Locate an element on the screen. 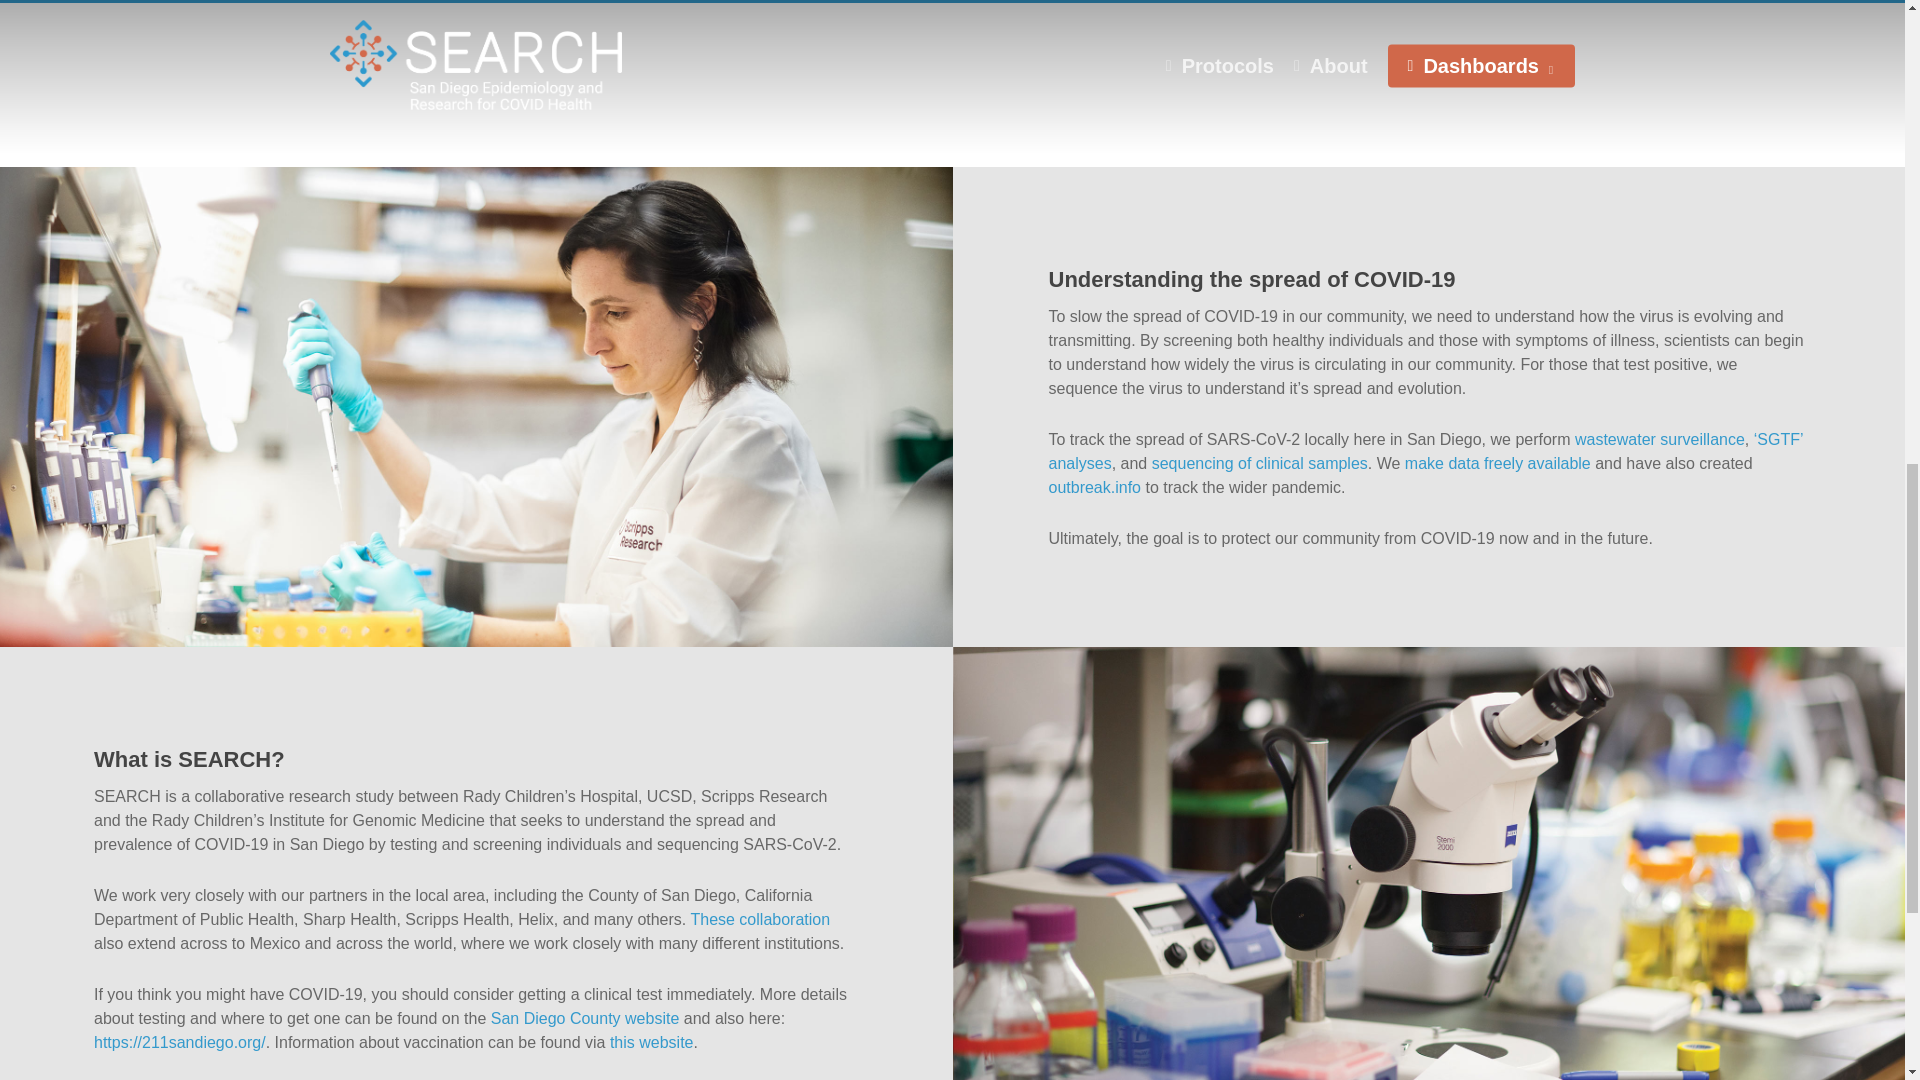 The width and height of the screenshot is (1920, 1080). this website is located at coordinates (652, 1042).